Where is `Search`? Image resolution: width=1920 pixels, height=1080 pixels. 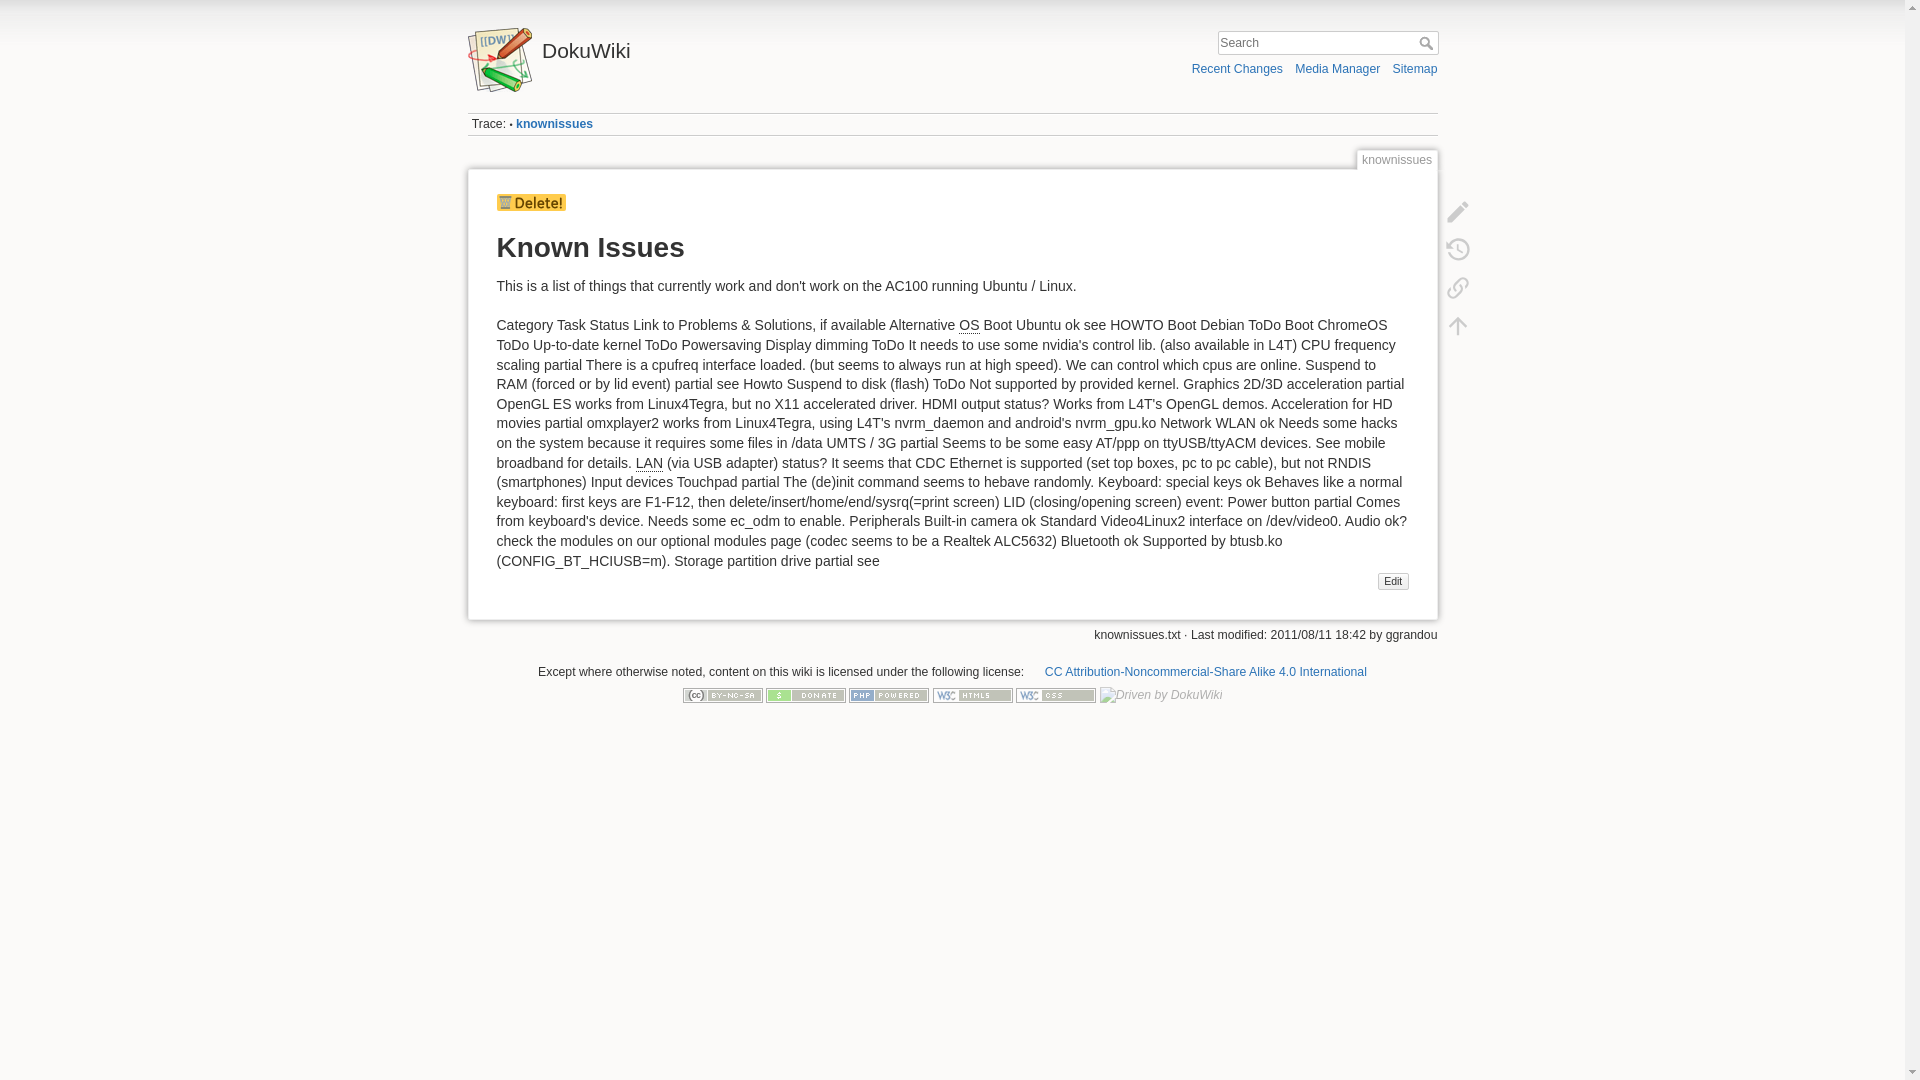
Search is located at coordinates (1427, 42).